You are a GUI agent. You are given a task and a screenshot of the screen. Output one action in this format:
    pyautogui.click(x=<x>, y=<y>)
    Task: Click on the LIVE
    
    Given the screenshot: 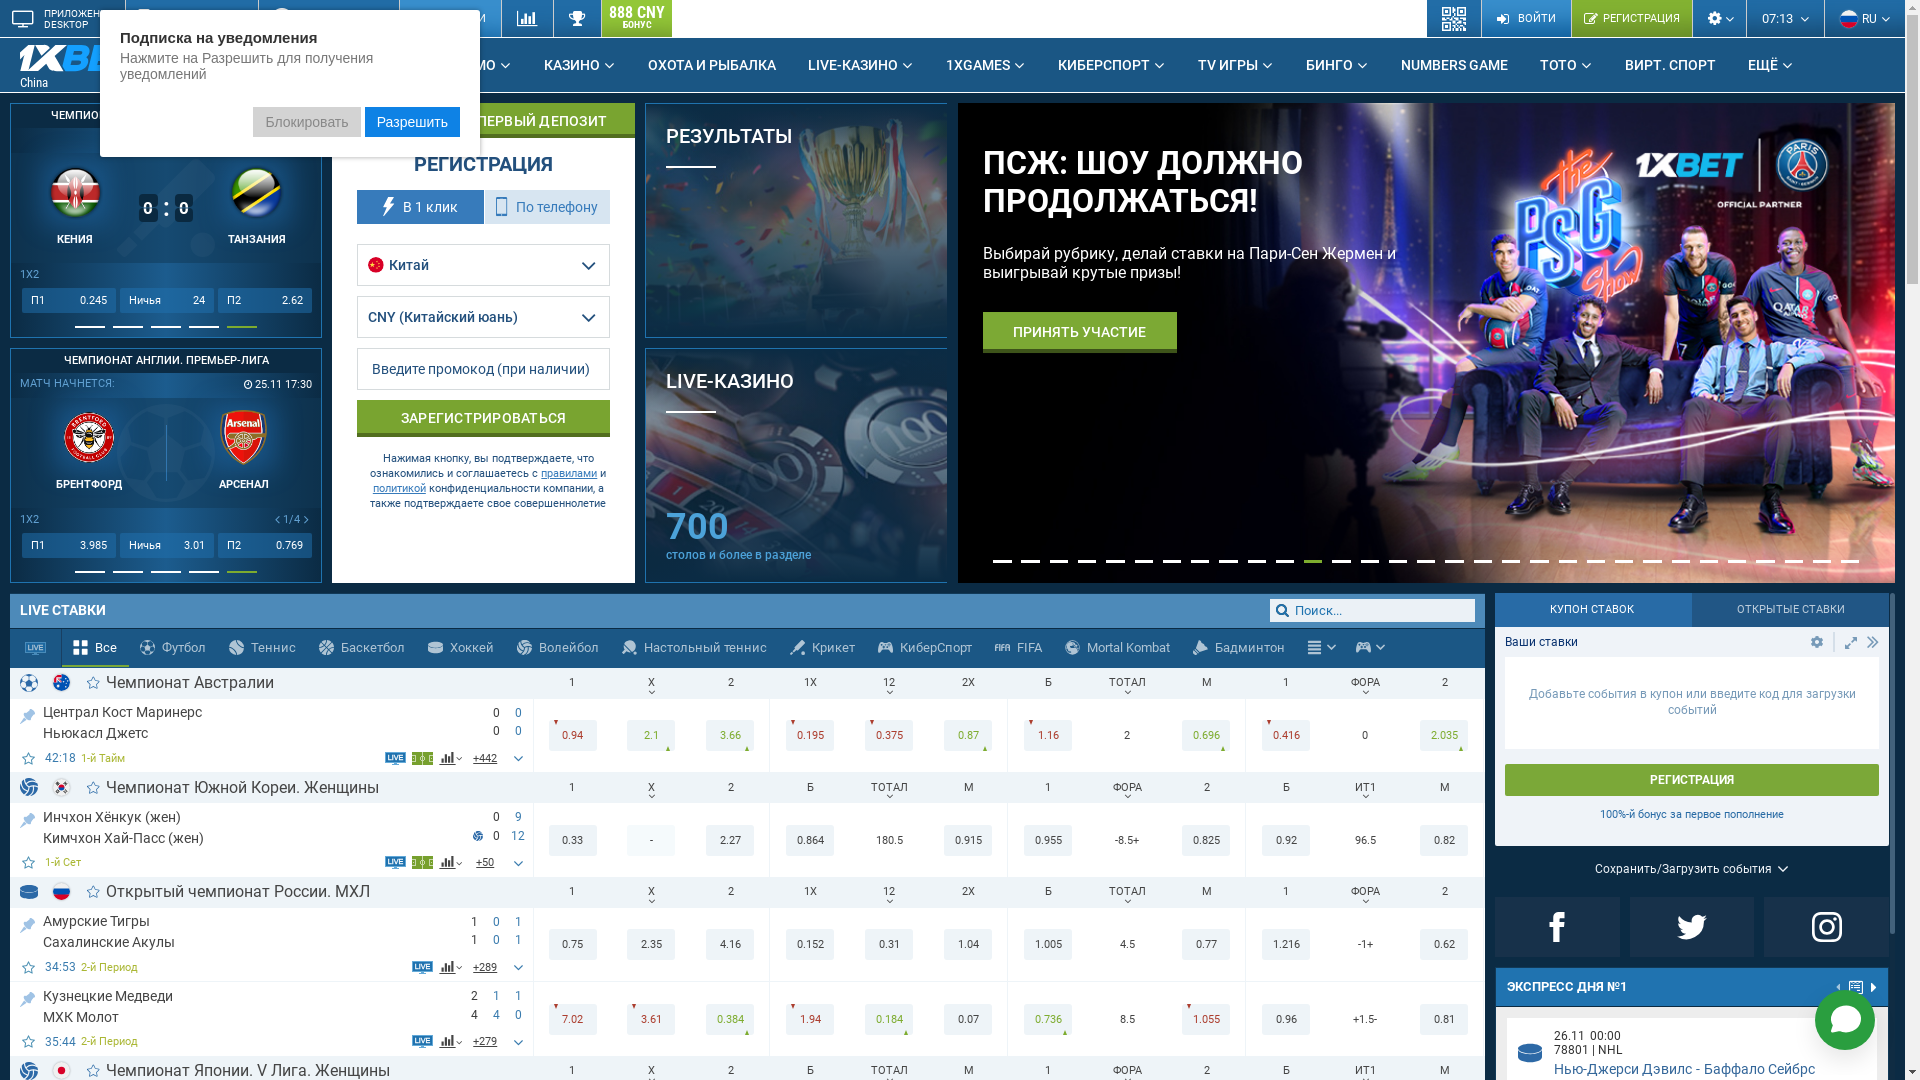 What is the action you would take?
    pyautogui.click(x=392, y=65)
    